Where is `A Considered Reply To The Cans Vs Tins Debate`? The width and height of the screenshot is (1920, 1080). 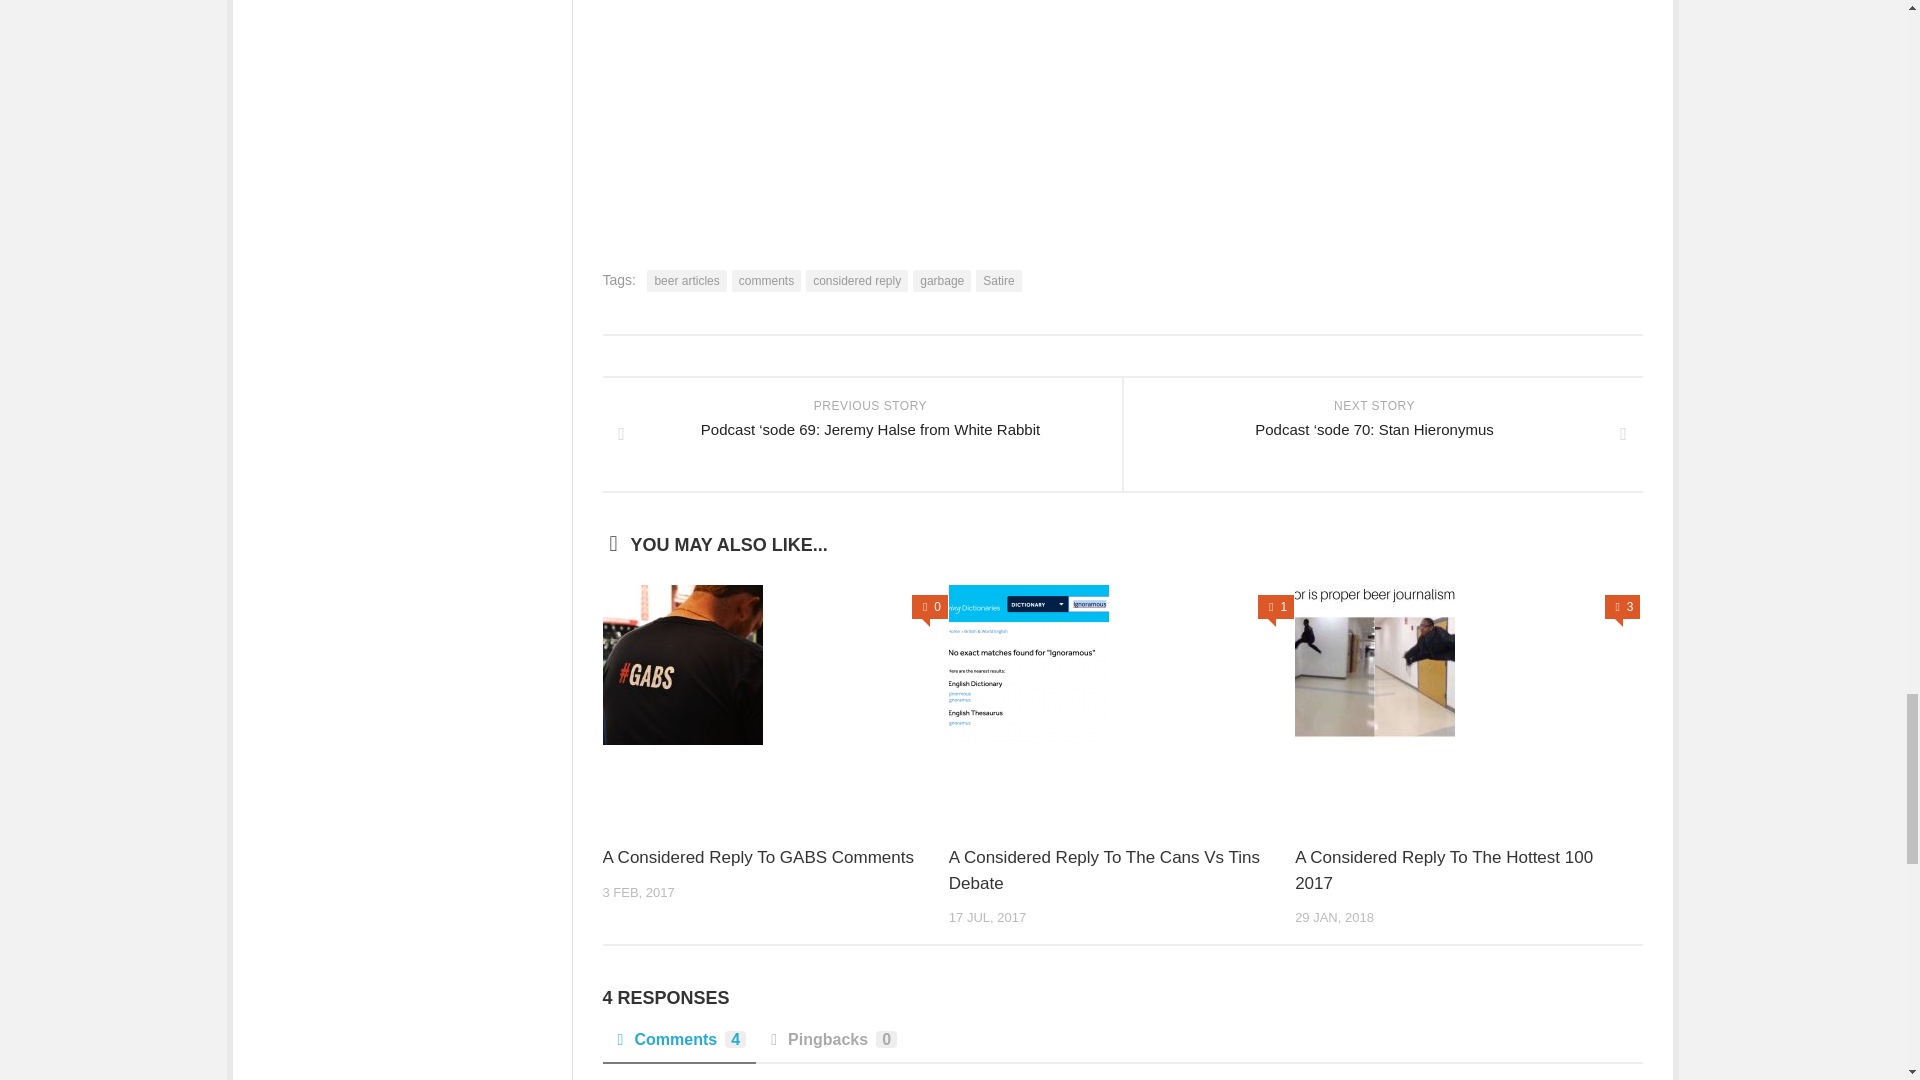
A Considered Reply To The Cans Vs Tins Debate is located at coordinates (1121, 665).